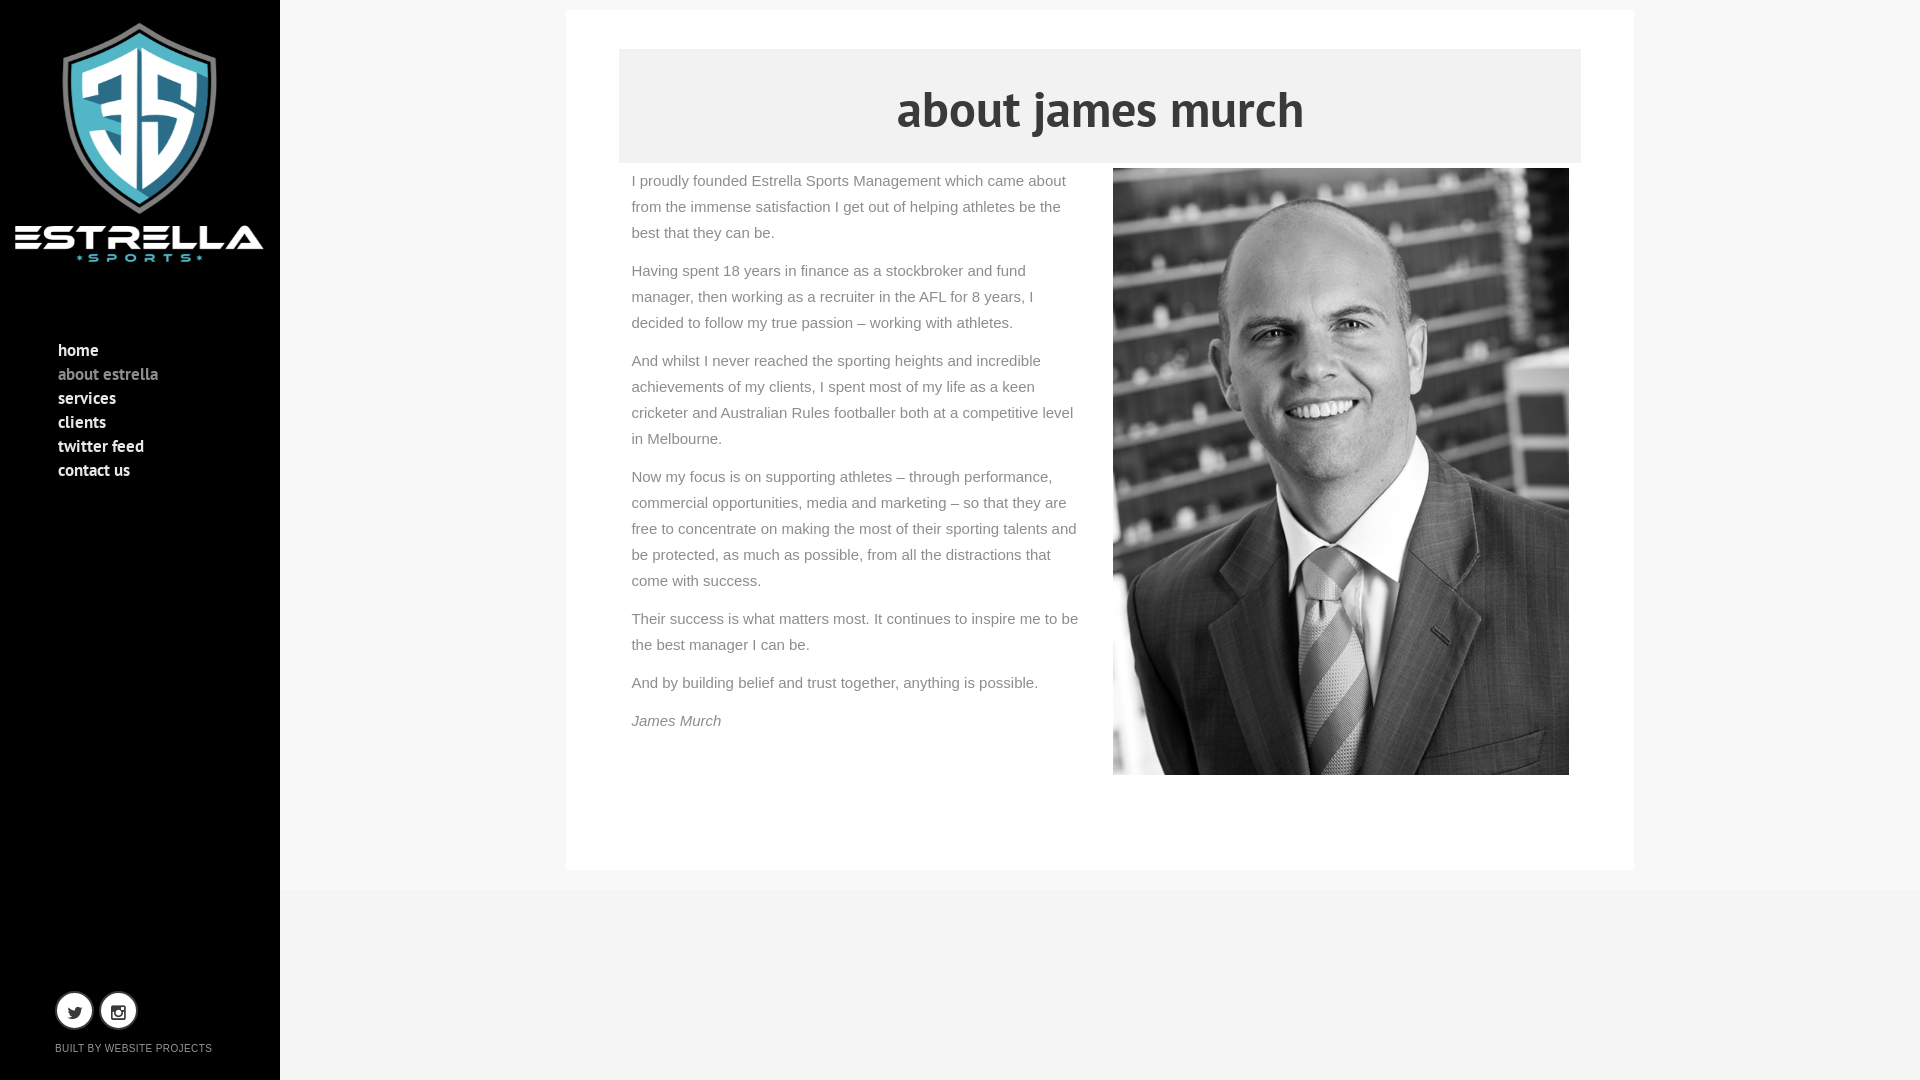 Image resolution: width=1920 pixels, height=1080 pixels. I want to click on contact us, so click(142, 474).